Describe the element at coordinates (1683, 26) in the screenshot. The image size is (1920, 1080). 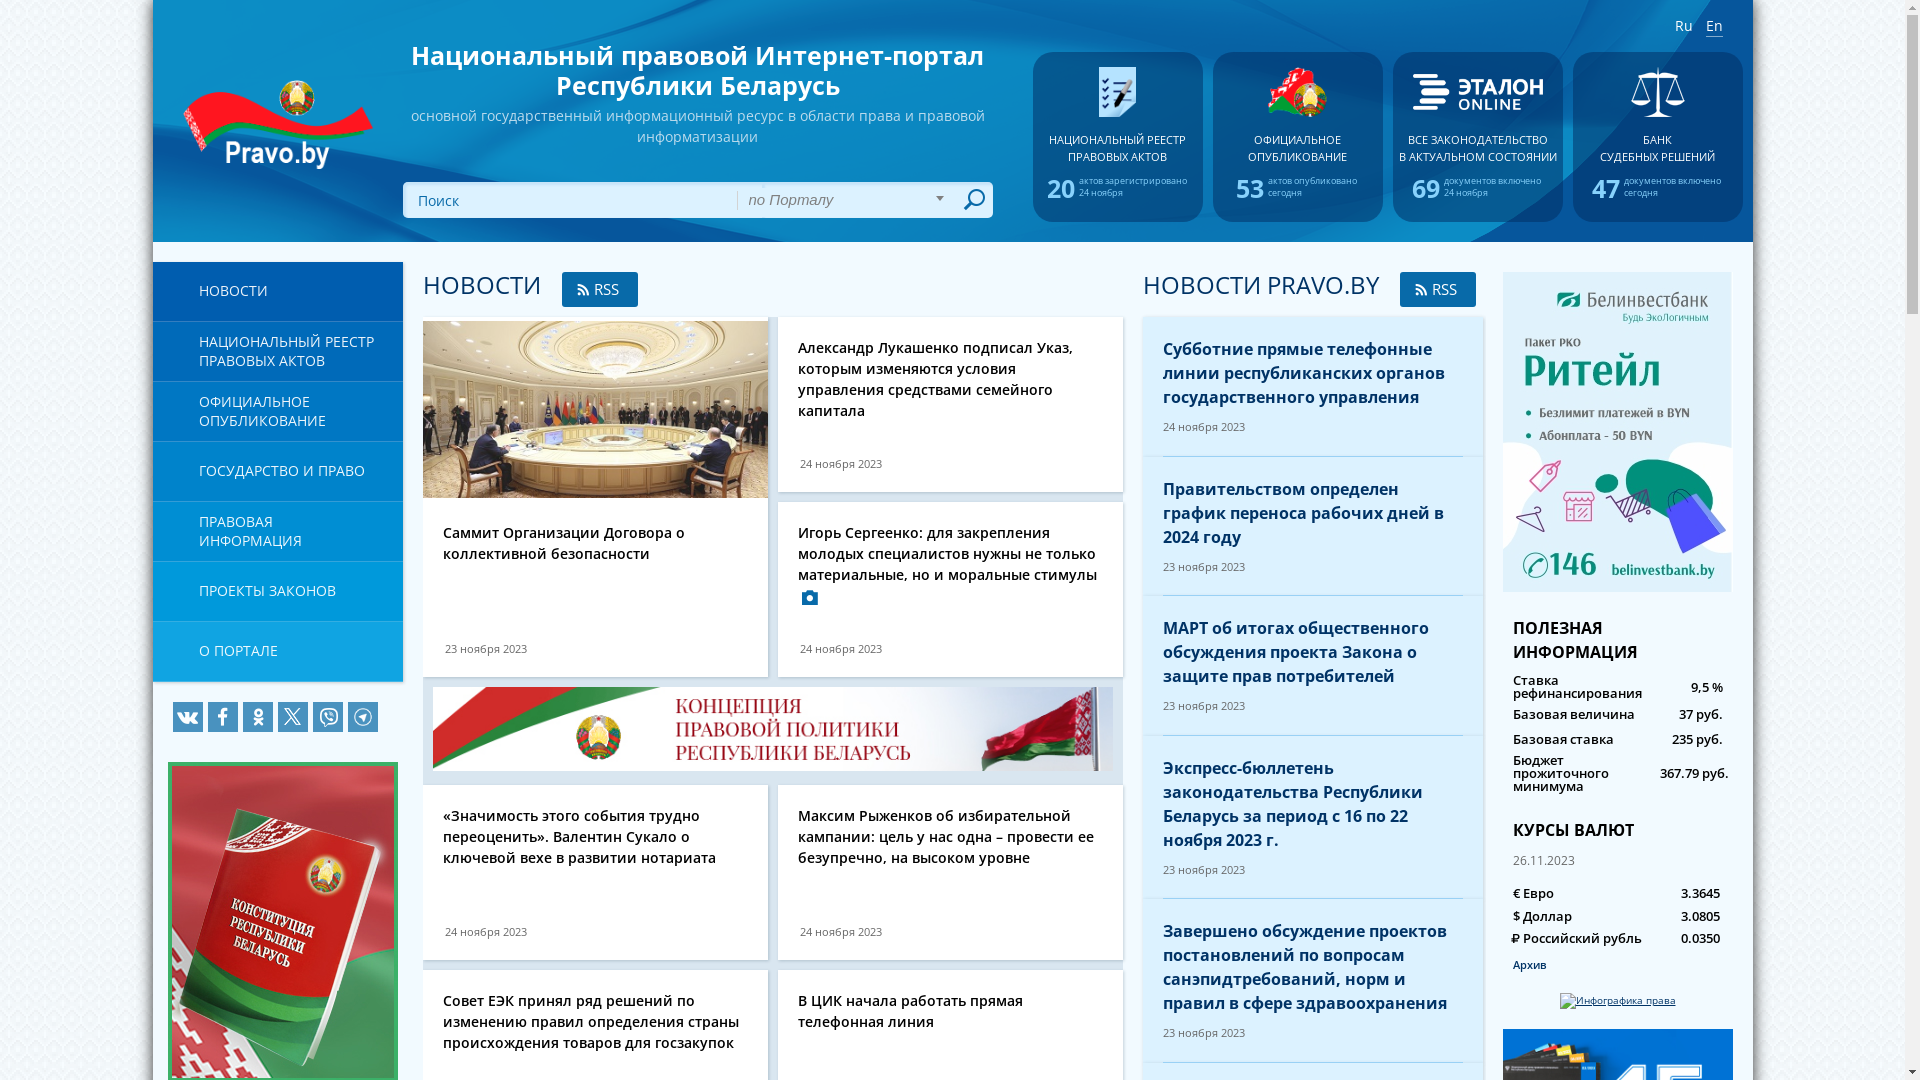
I see `Ru` at that location.